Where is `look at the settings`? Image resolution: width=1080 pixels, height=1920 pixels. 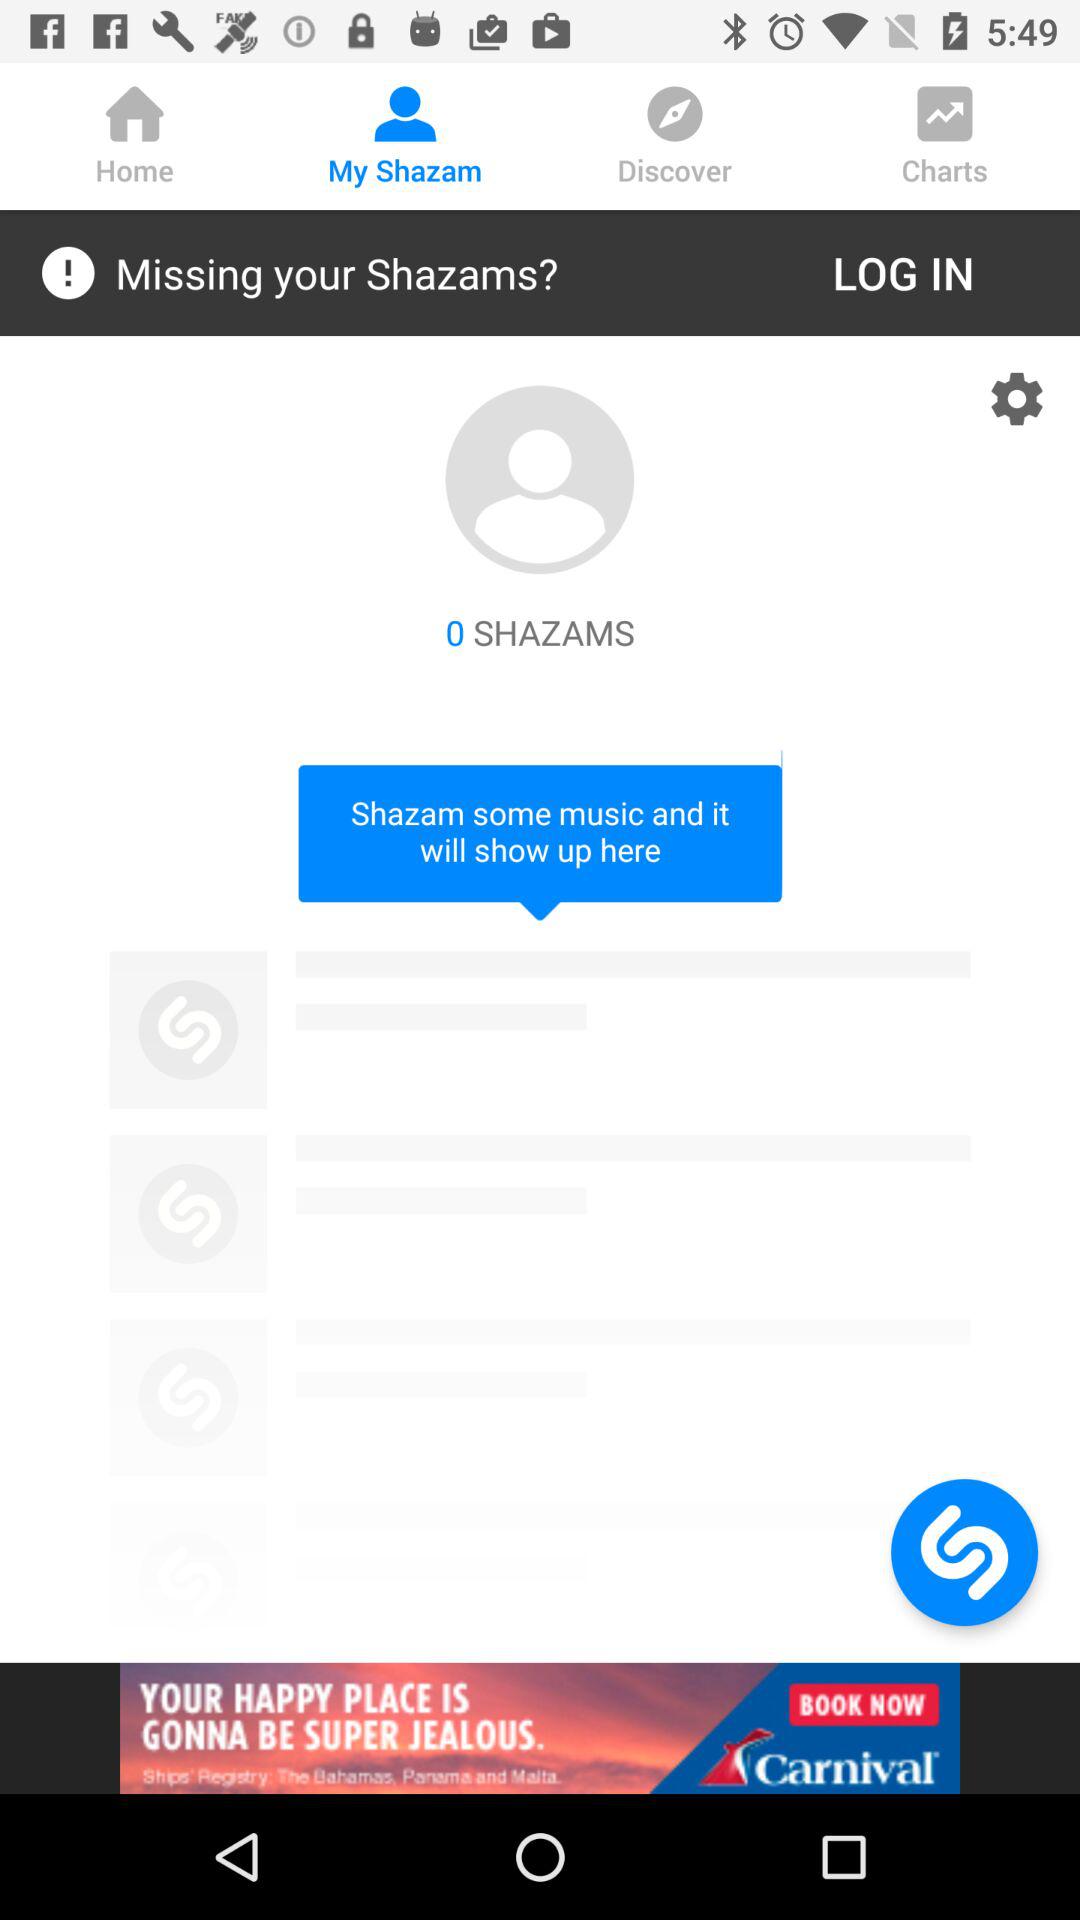 look at the settings is located at coordinates (1017, 399).